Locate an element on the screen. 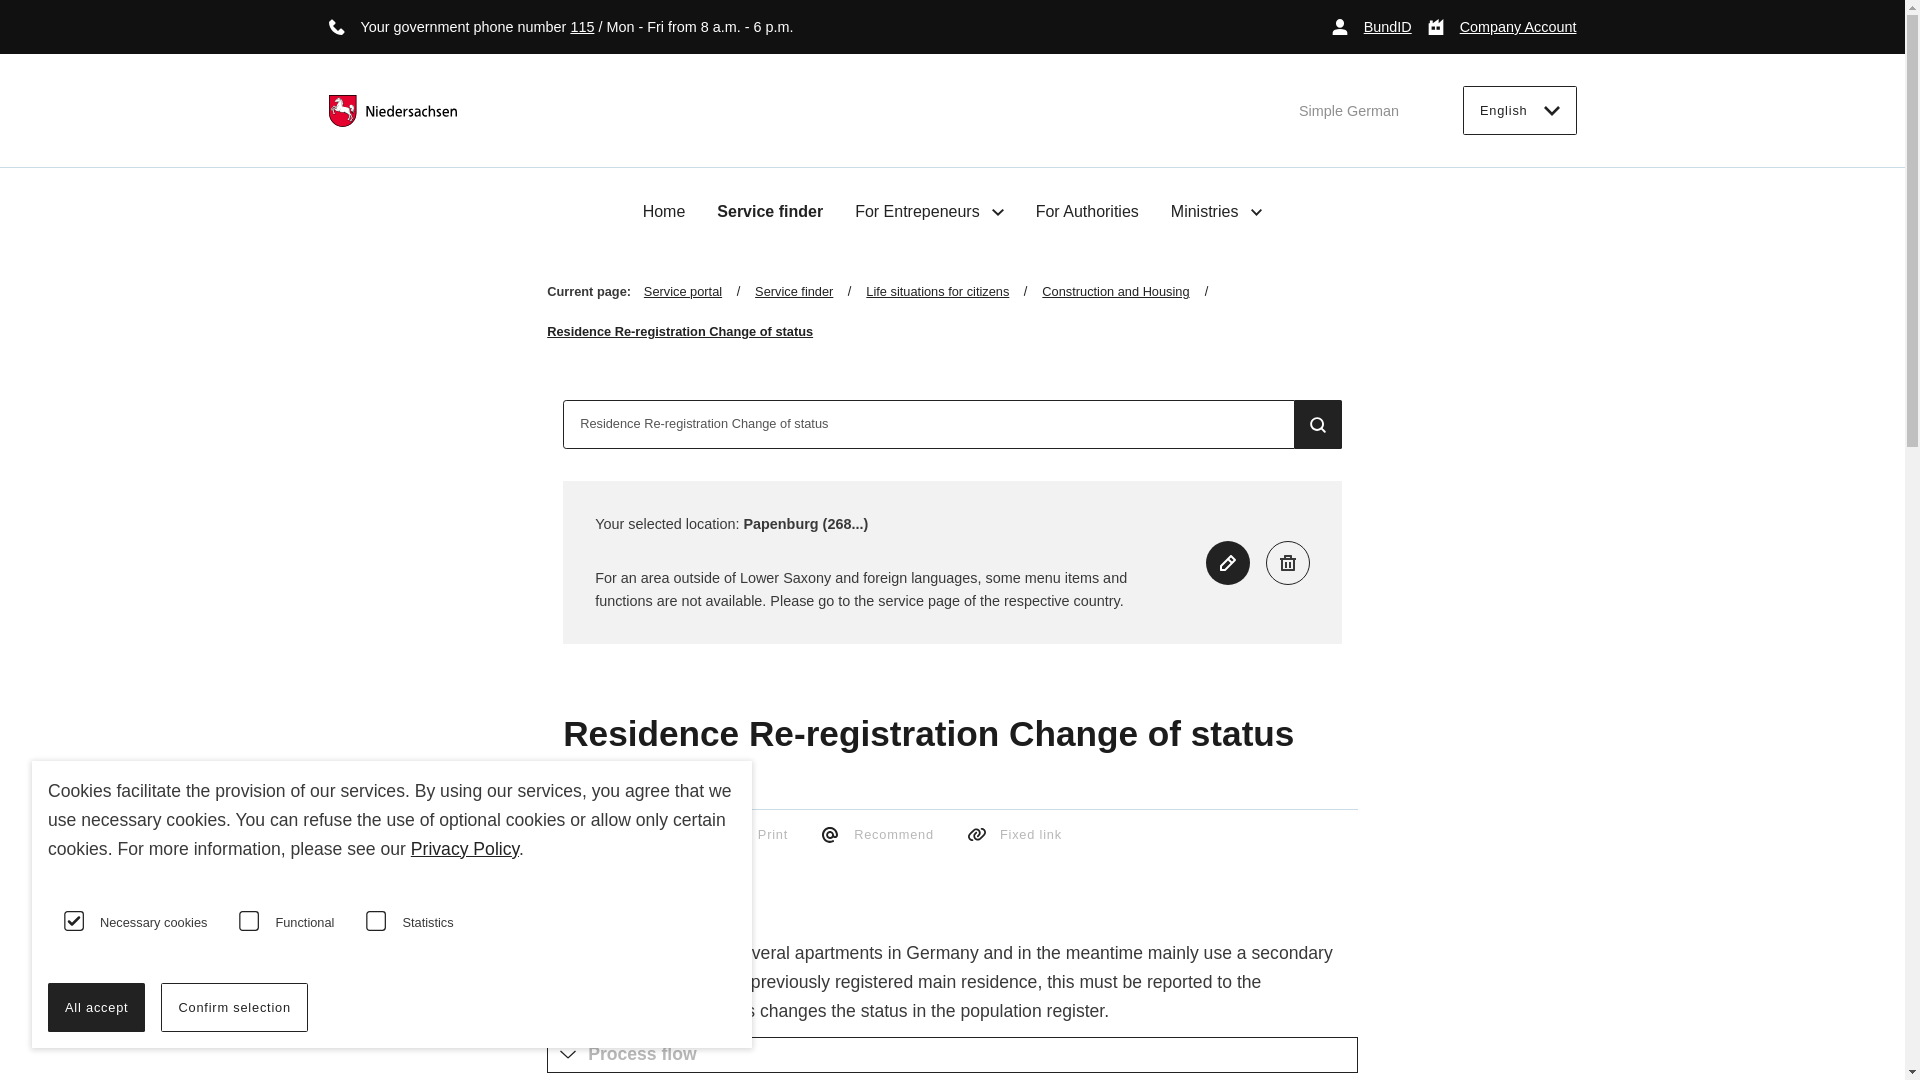  Go to service portal home page is located at coordinates (392, 111).